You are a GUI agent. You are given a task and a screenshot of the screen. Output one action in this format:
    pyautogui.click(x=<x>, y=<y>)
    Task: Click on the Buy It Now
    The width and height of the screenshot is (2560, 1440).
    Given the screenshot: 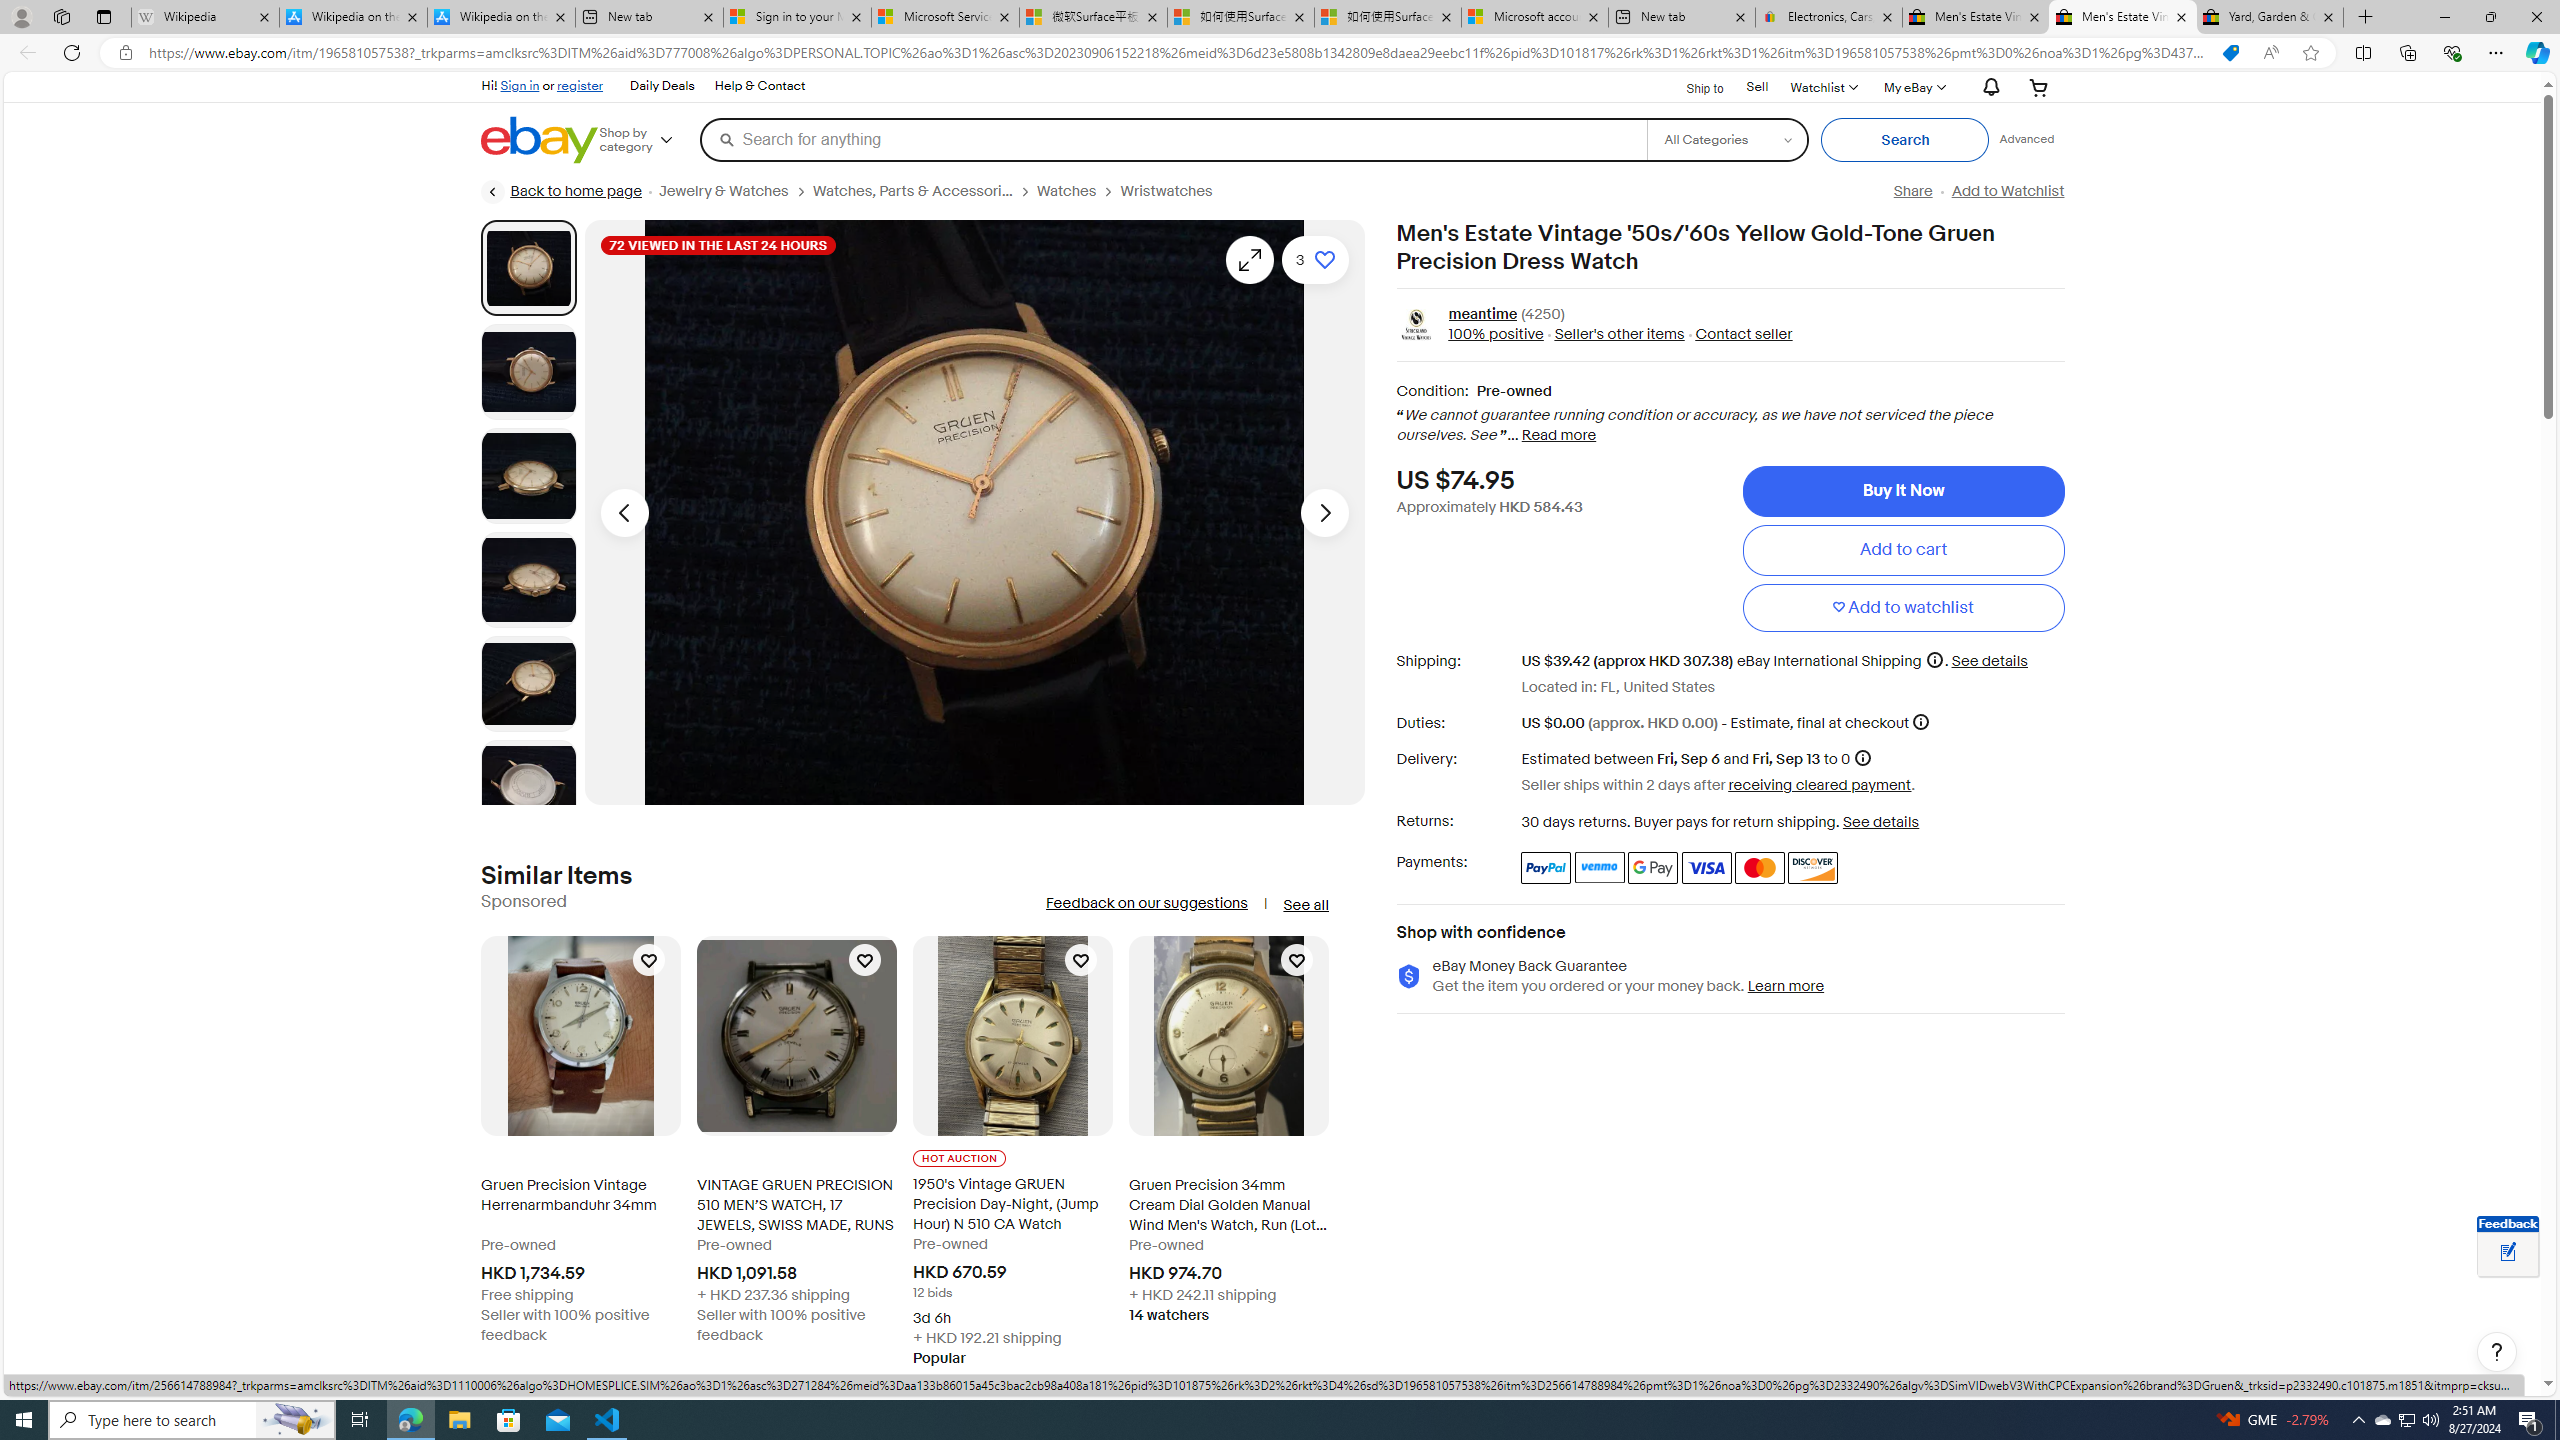 What is the action you would take?
    pyautogui.click(x=1902, y=491)
    